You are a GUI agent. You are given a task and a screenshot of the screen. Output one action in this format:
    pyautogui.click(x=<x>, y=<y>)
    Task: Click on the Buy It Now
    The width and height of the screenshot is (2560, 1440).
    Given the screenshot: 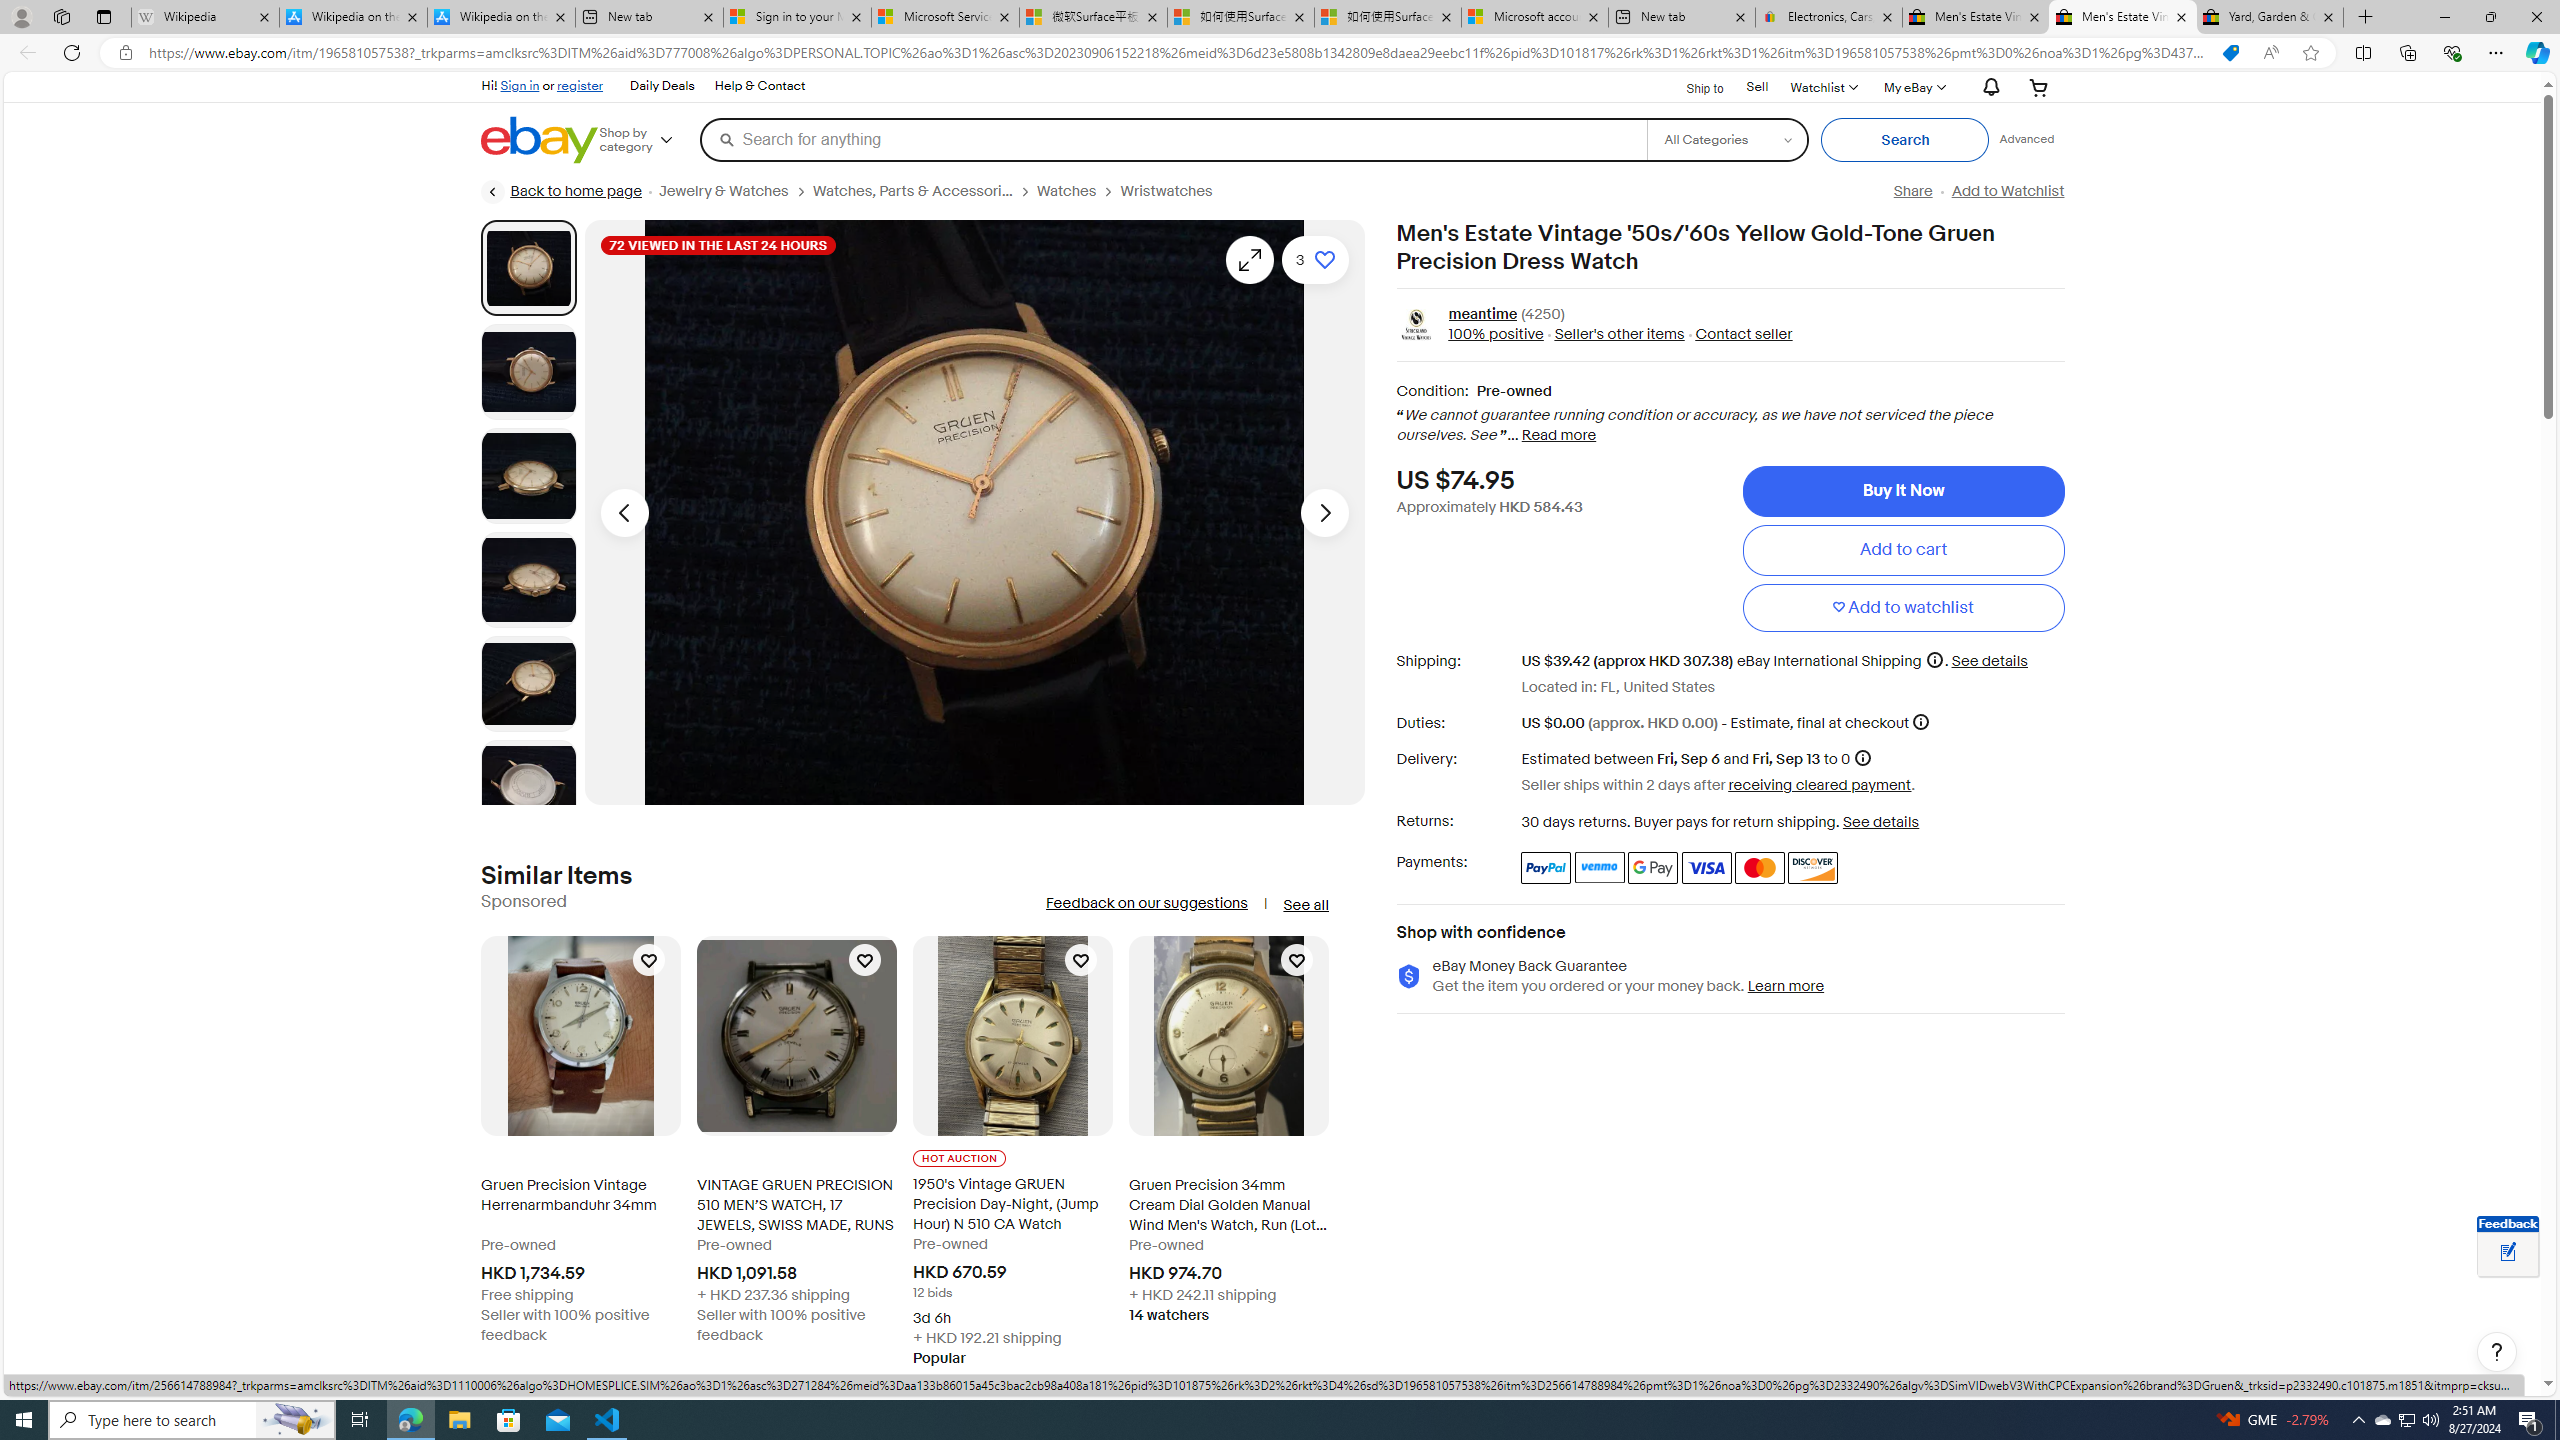 What is the action you would take?
    pyautogui.click(x=1902, y=491)
    